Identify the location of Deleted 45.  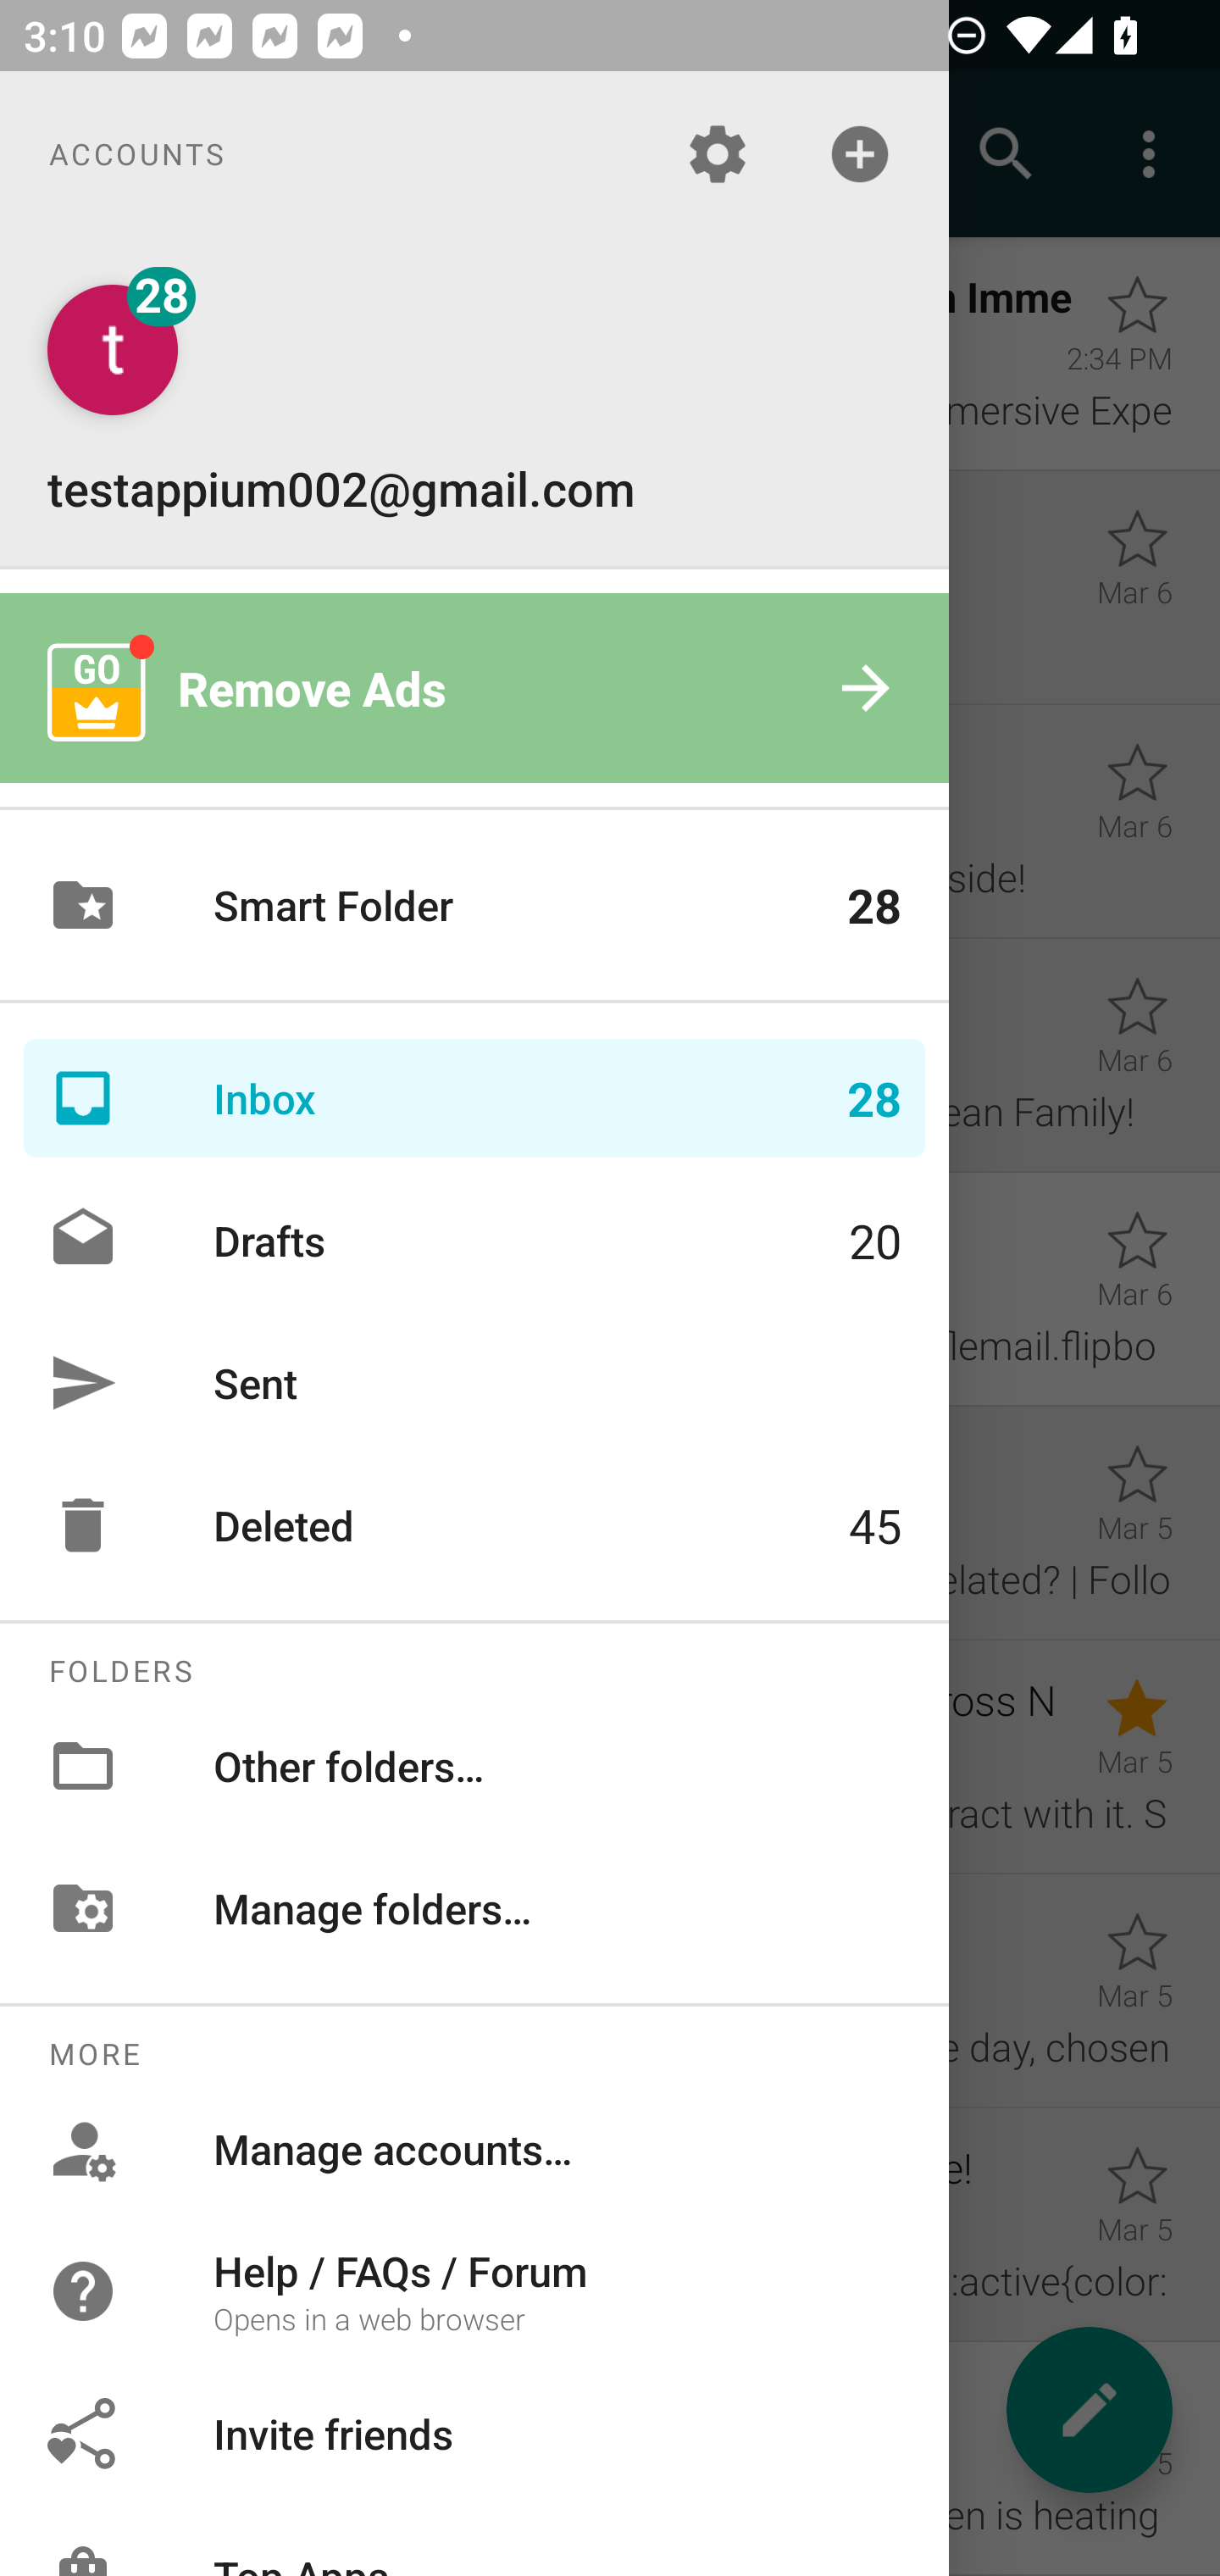
(474, 1524).